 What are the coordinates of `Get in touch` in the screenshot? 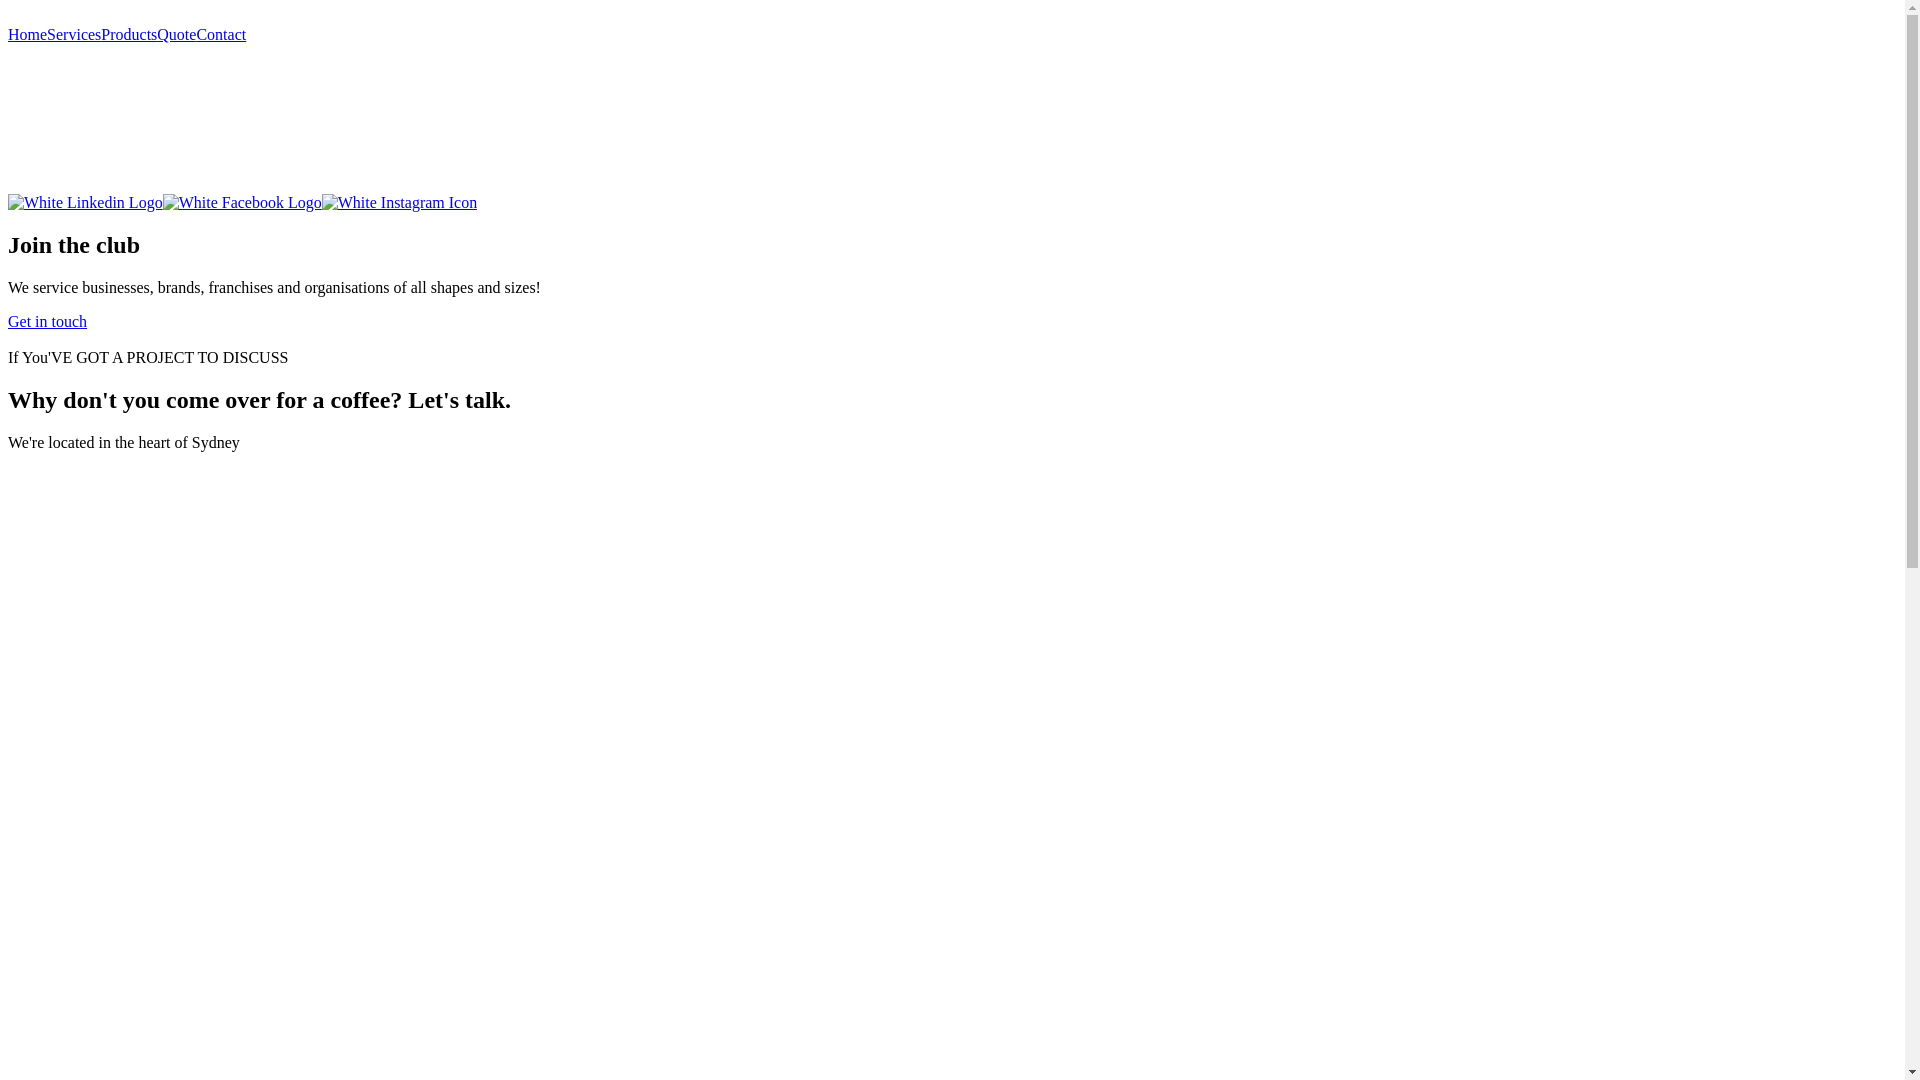 It's located at (48, 322).